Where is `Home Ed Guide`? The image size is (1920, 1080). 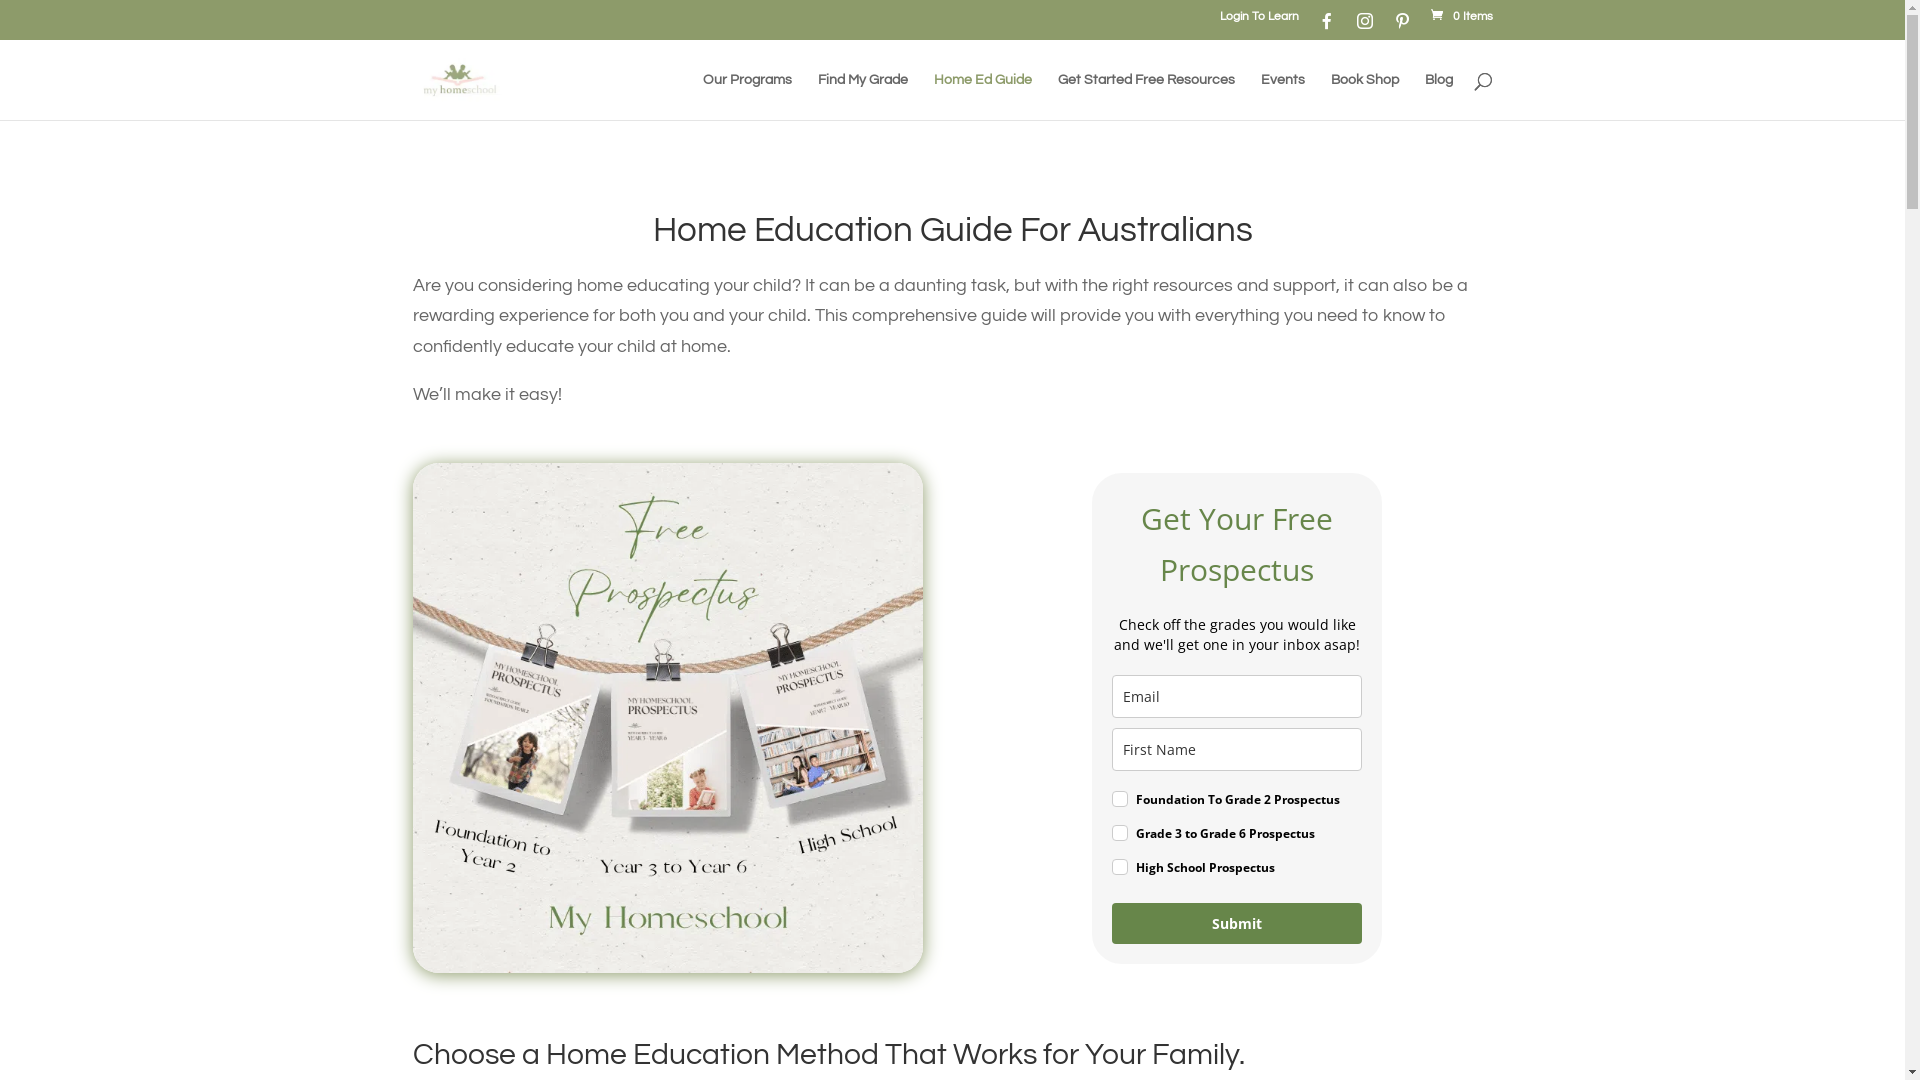 Home Ed Guide is located at coordinates (983, 96).